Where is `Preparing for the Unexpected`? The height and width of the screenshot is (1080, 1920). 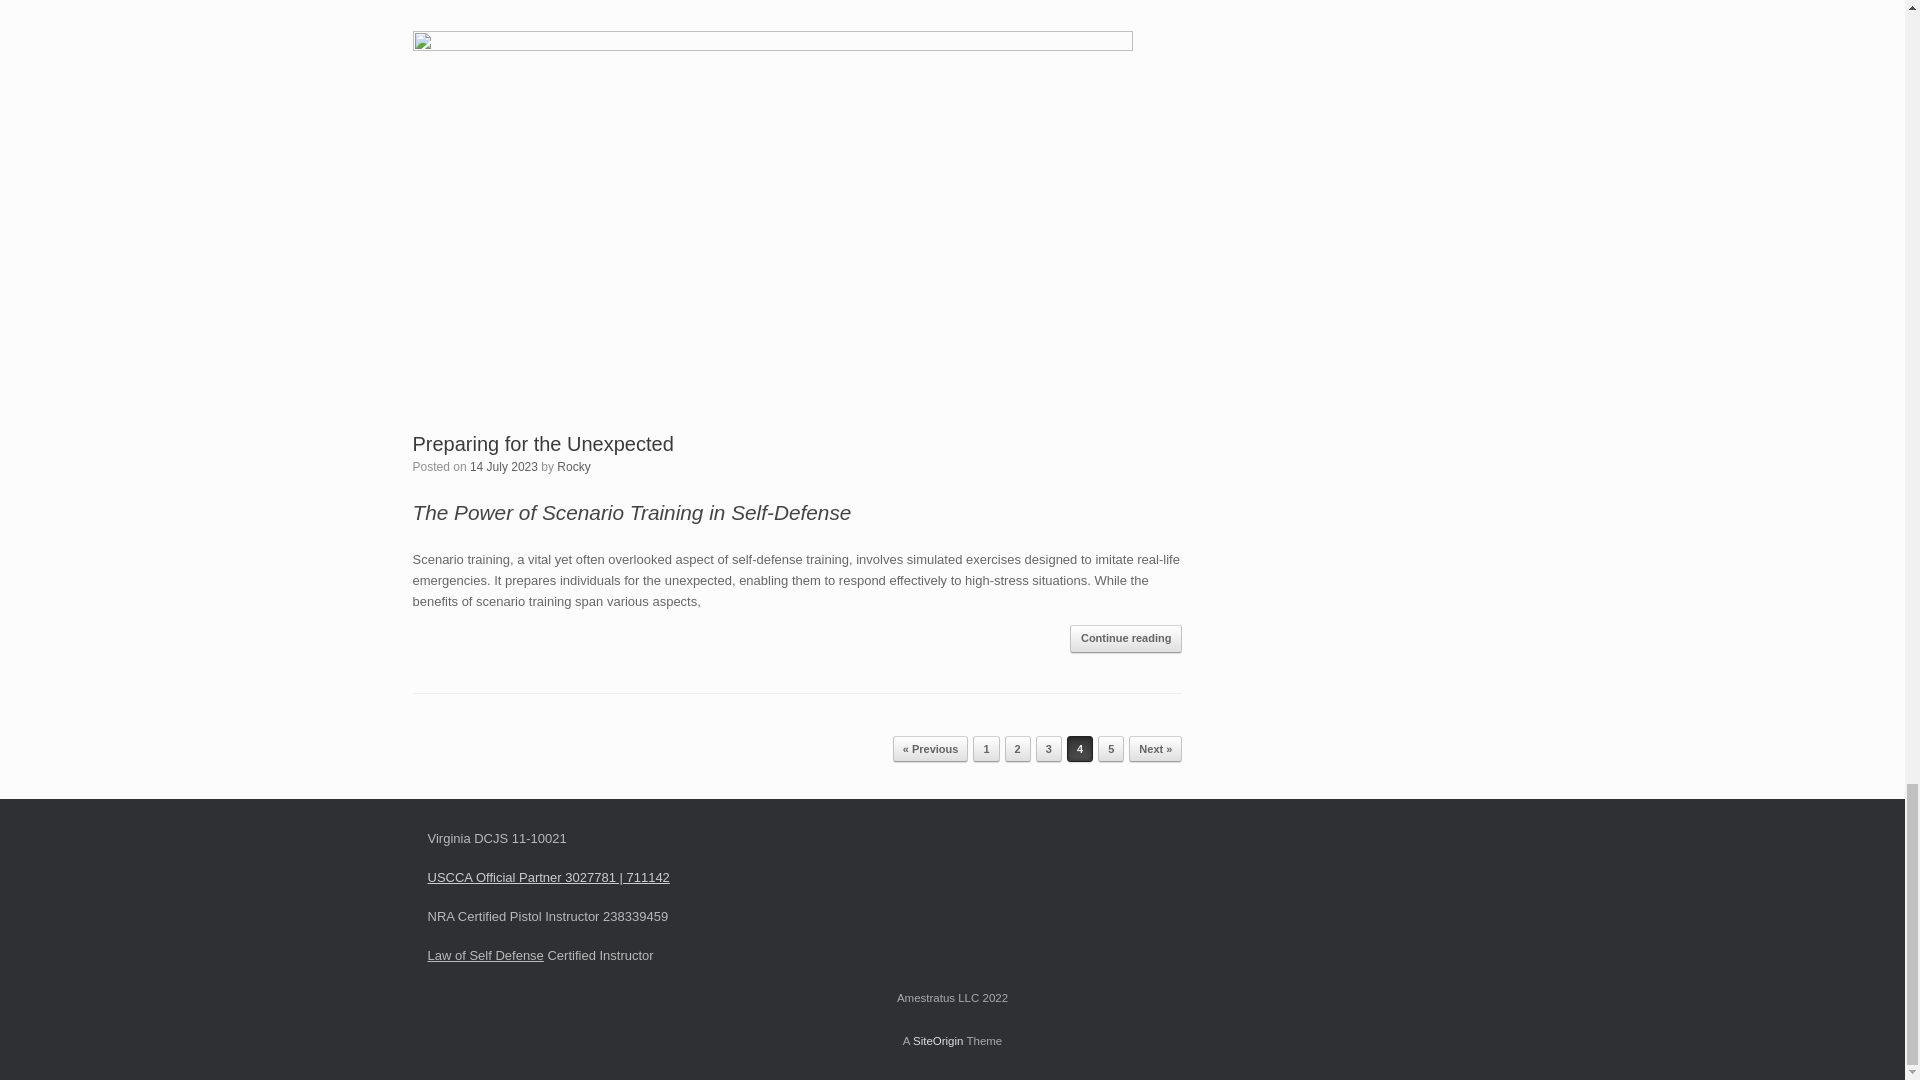 Preparing for the Unexpected is located at coordinates (542, 444).